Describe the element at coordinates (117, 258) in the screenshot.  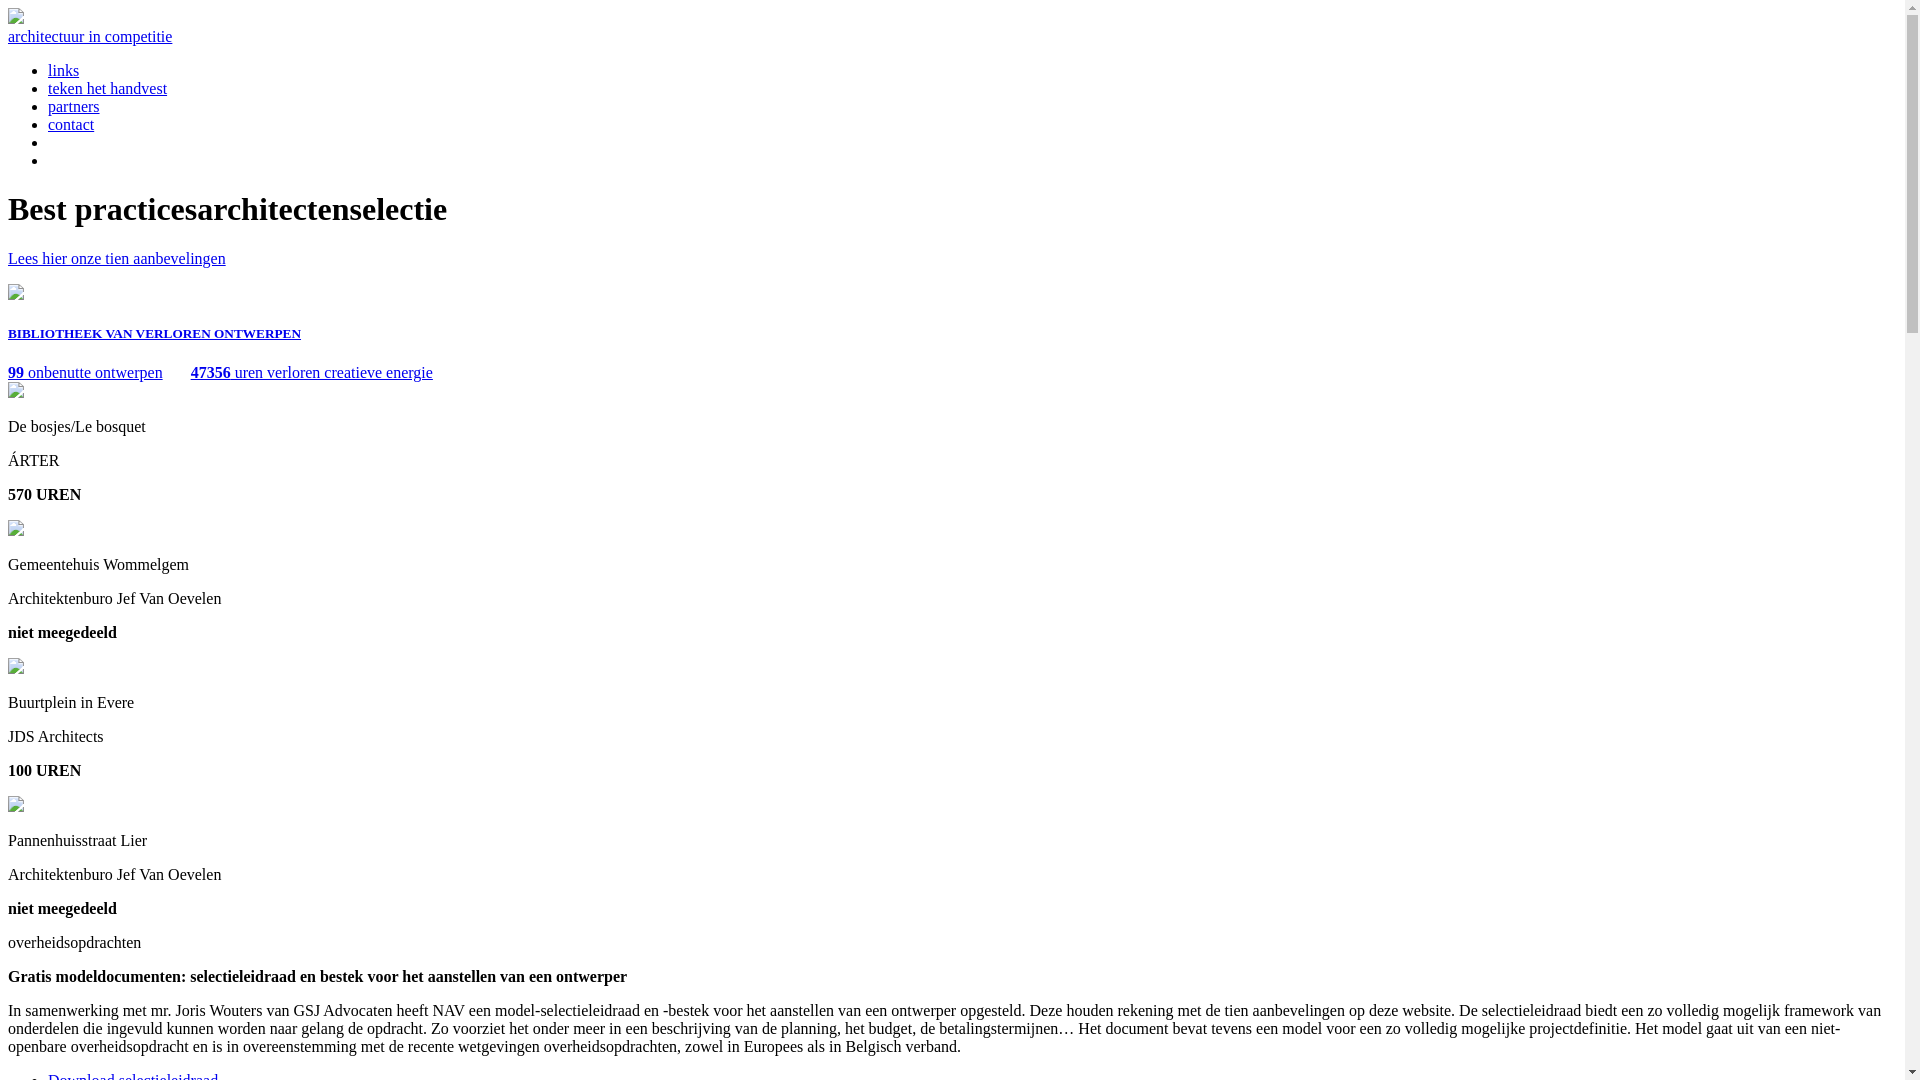
I see `Lees hier onze tien aanbevelingen` at that location.